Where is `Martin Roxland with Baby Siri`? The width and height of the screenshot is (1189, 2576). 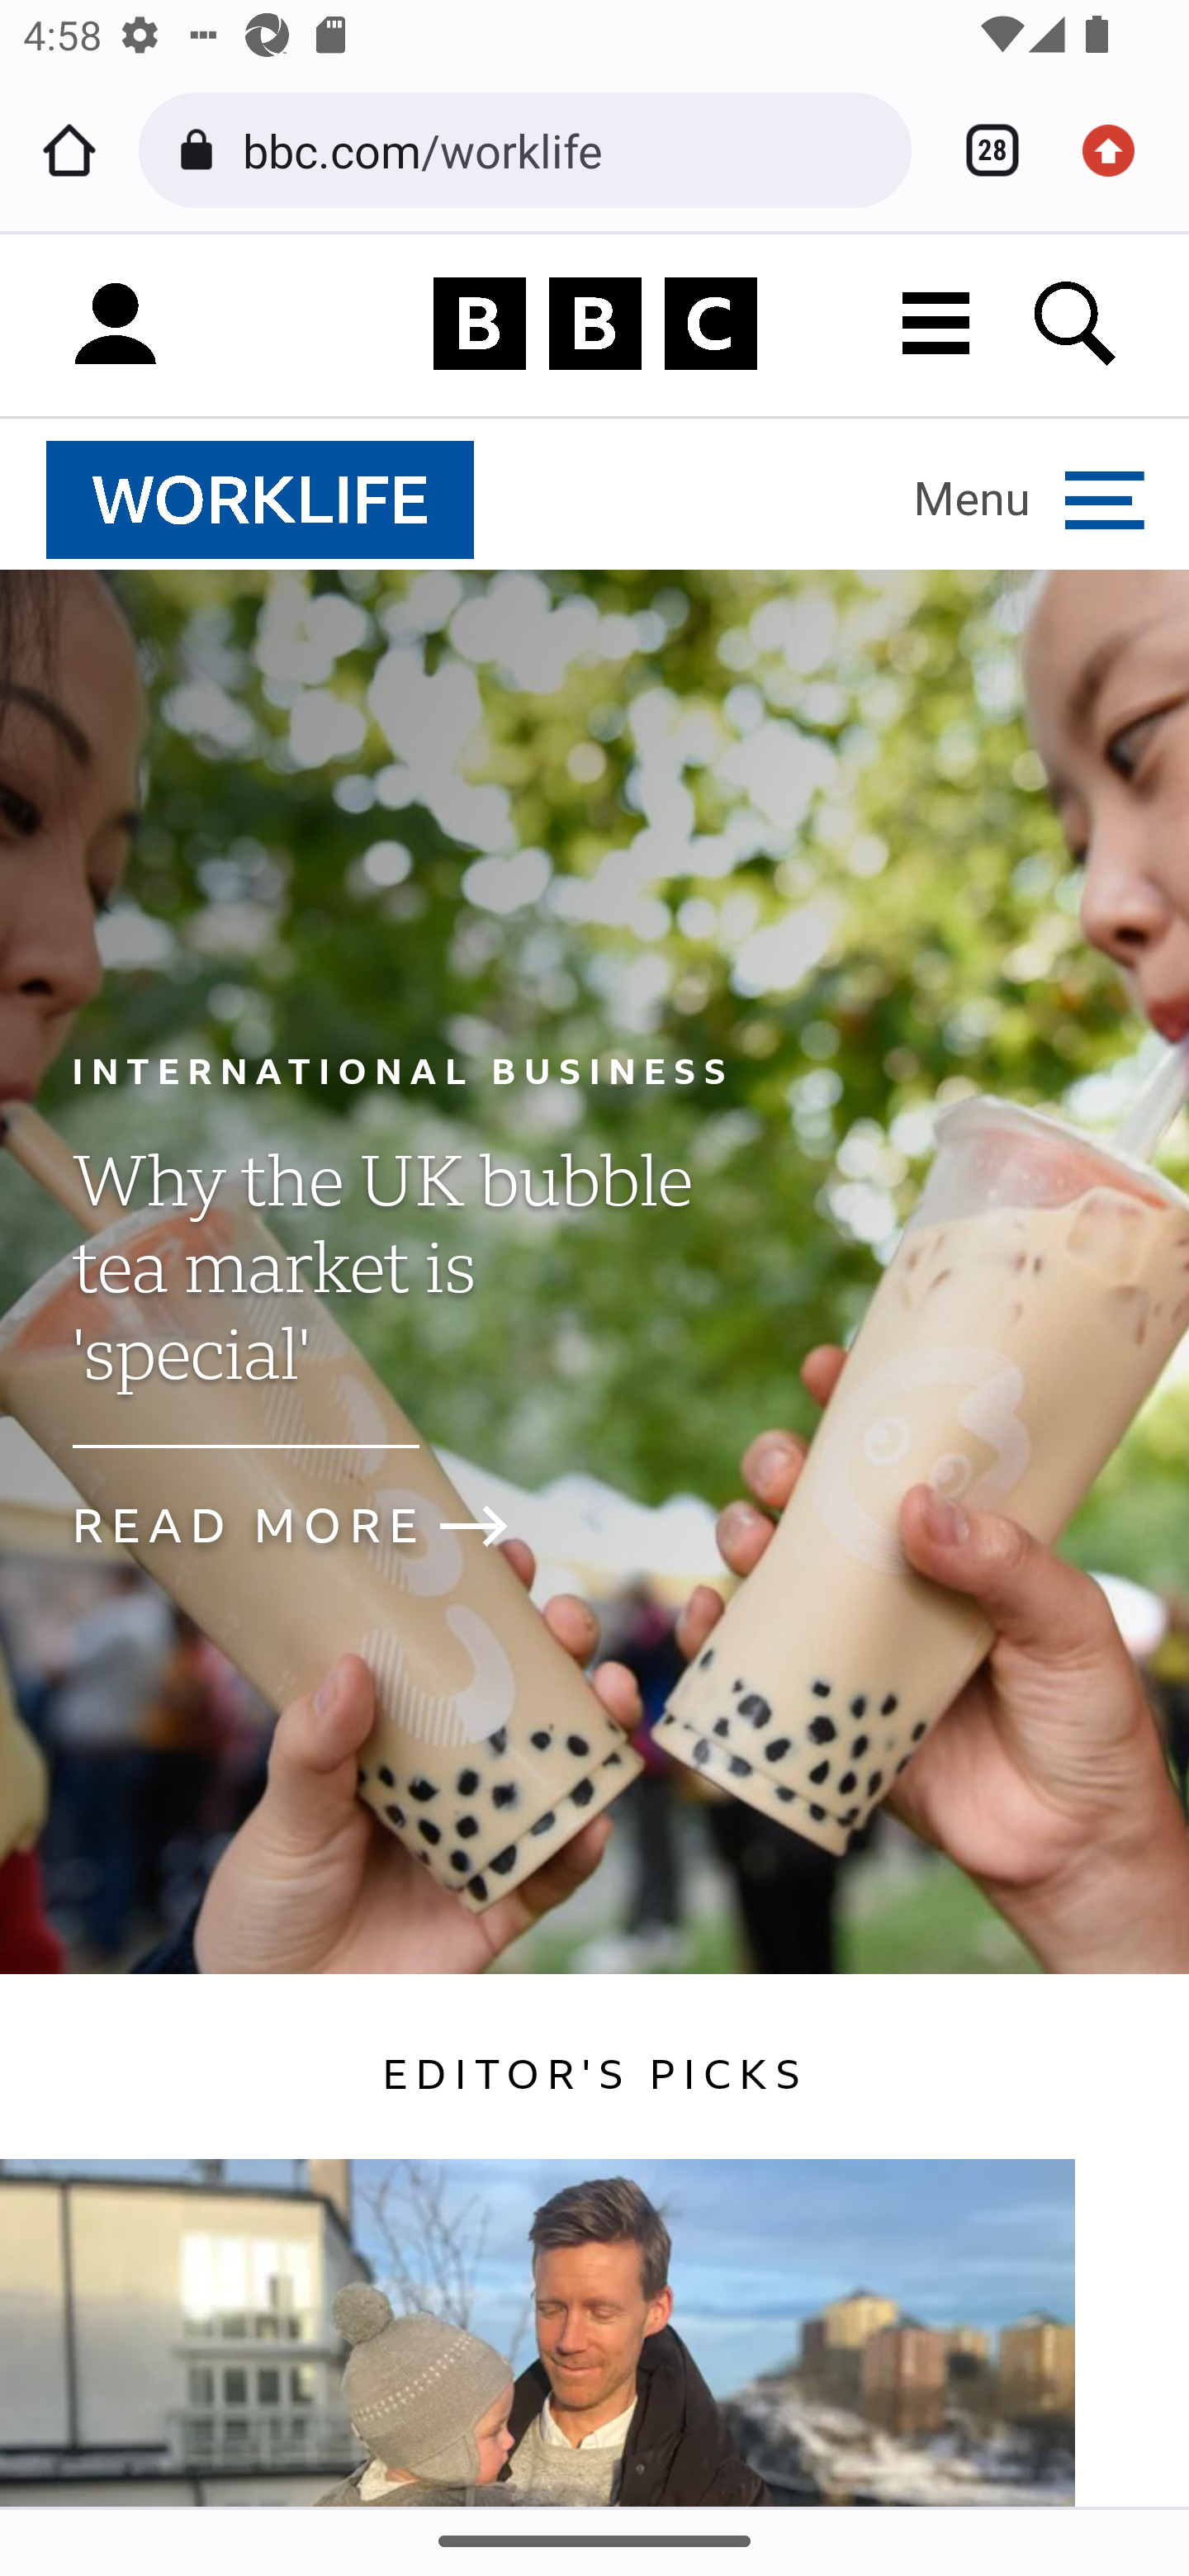
Martin Roxland with Baby Siri is located at coordinates (538, 2332).